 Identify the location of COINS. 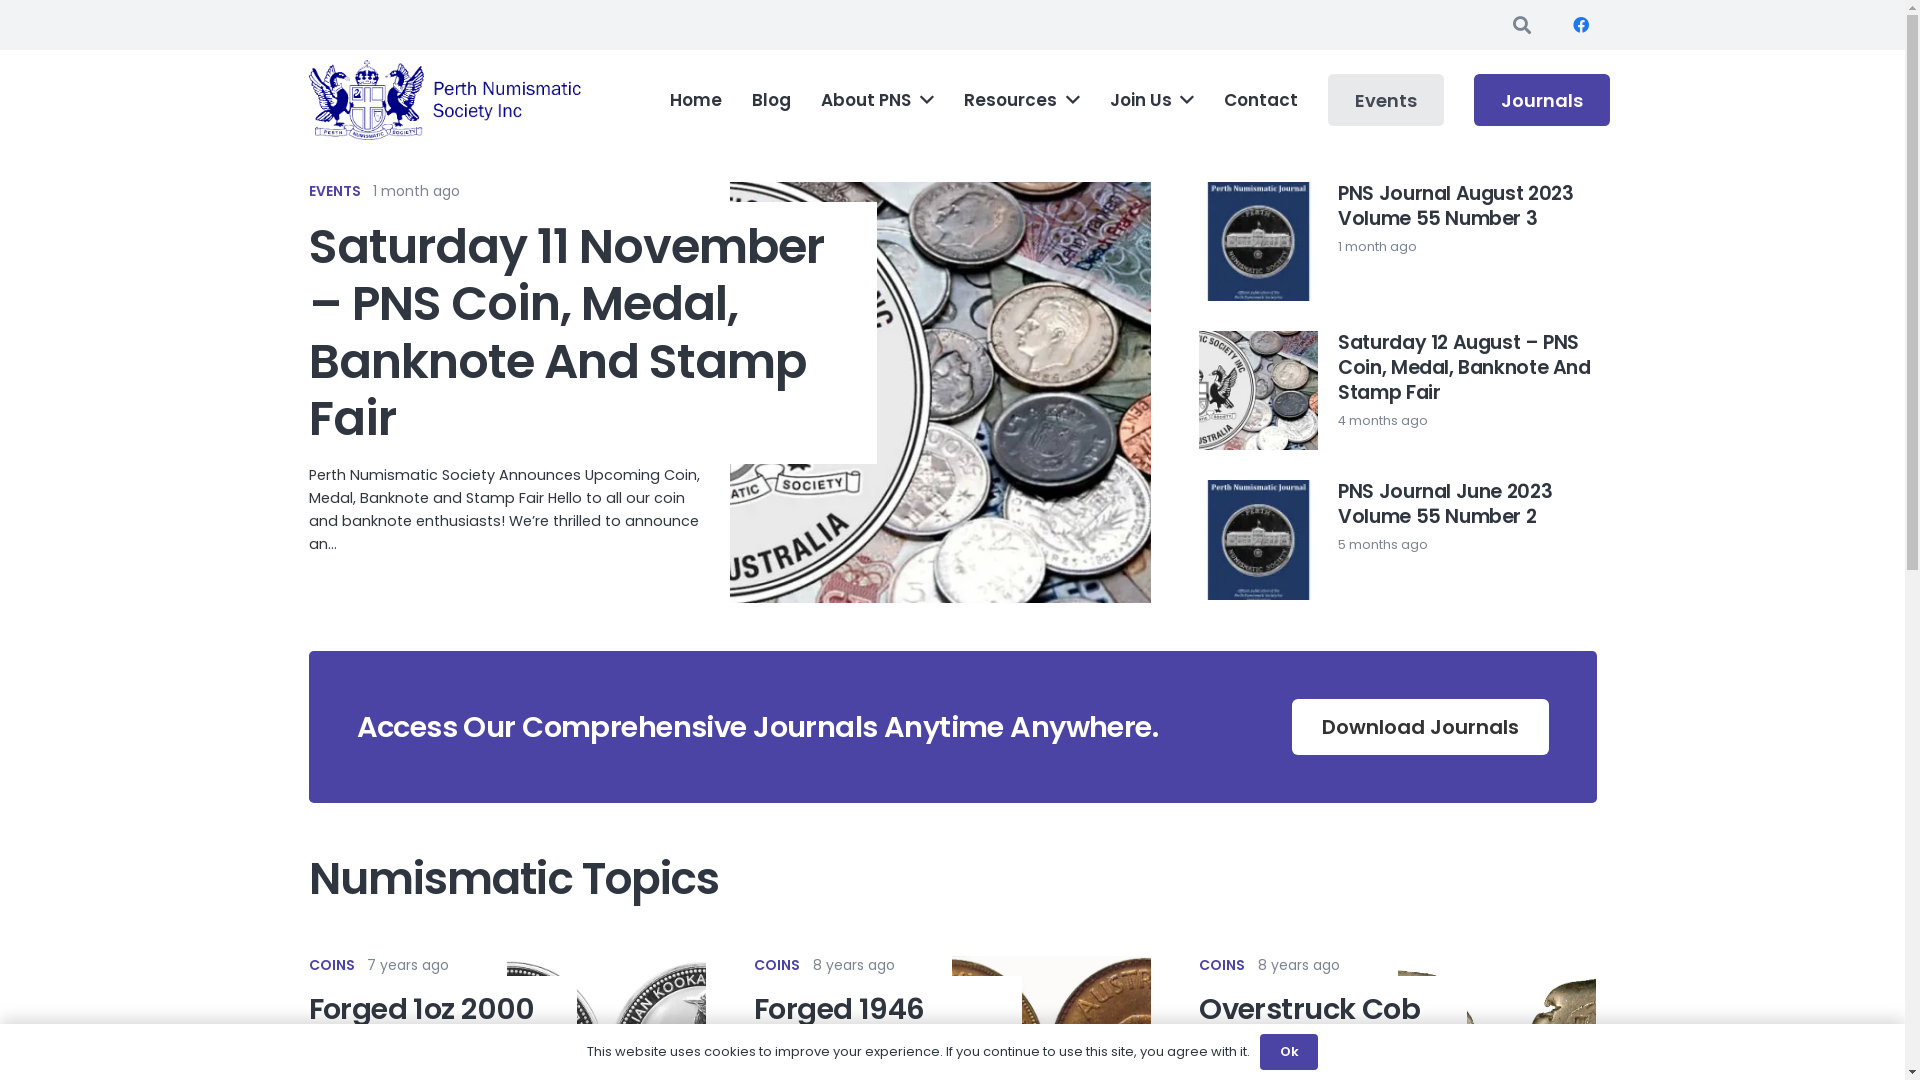
(777, 965).